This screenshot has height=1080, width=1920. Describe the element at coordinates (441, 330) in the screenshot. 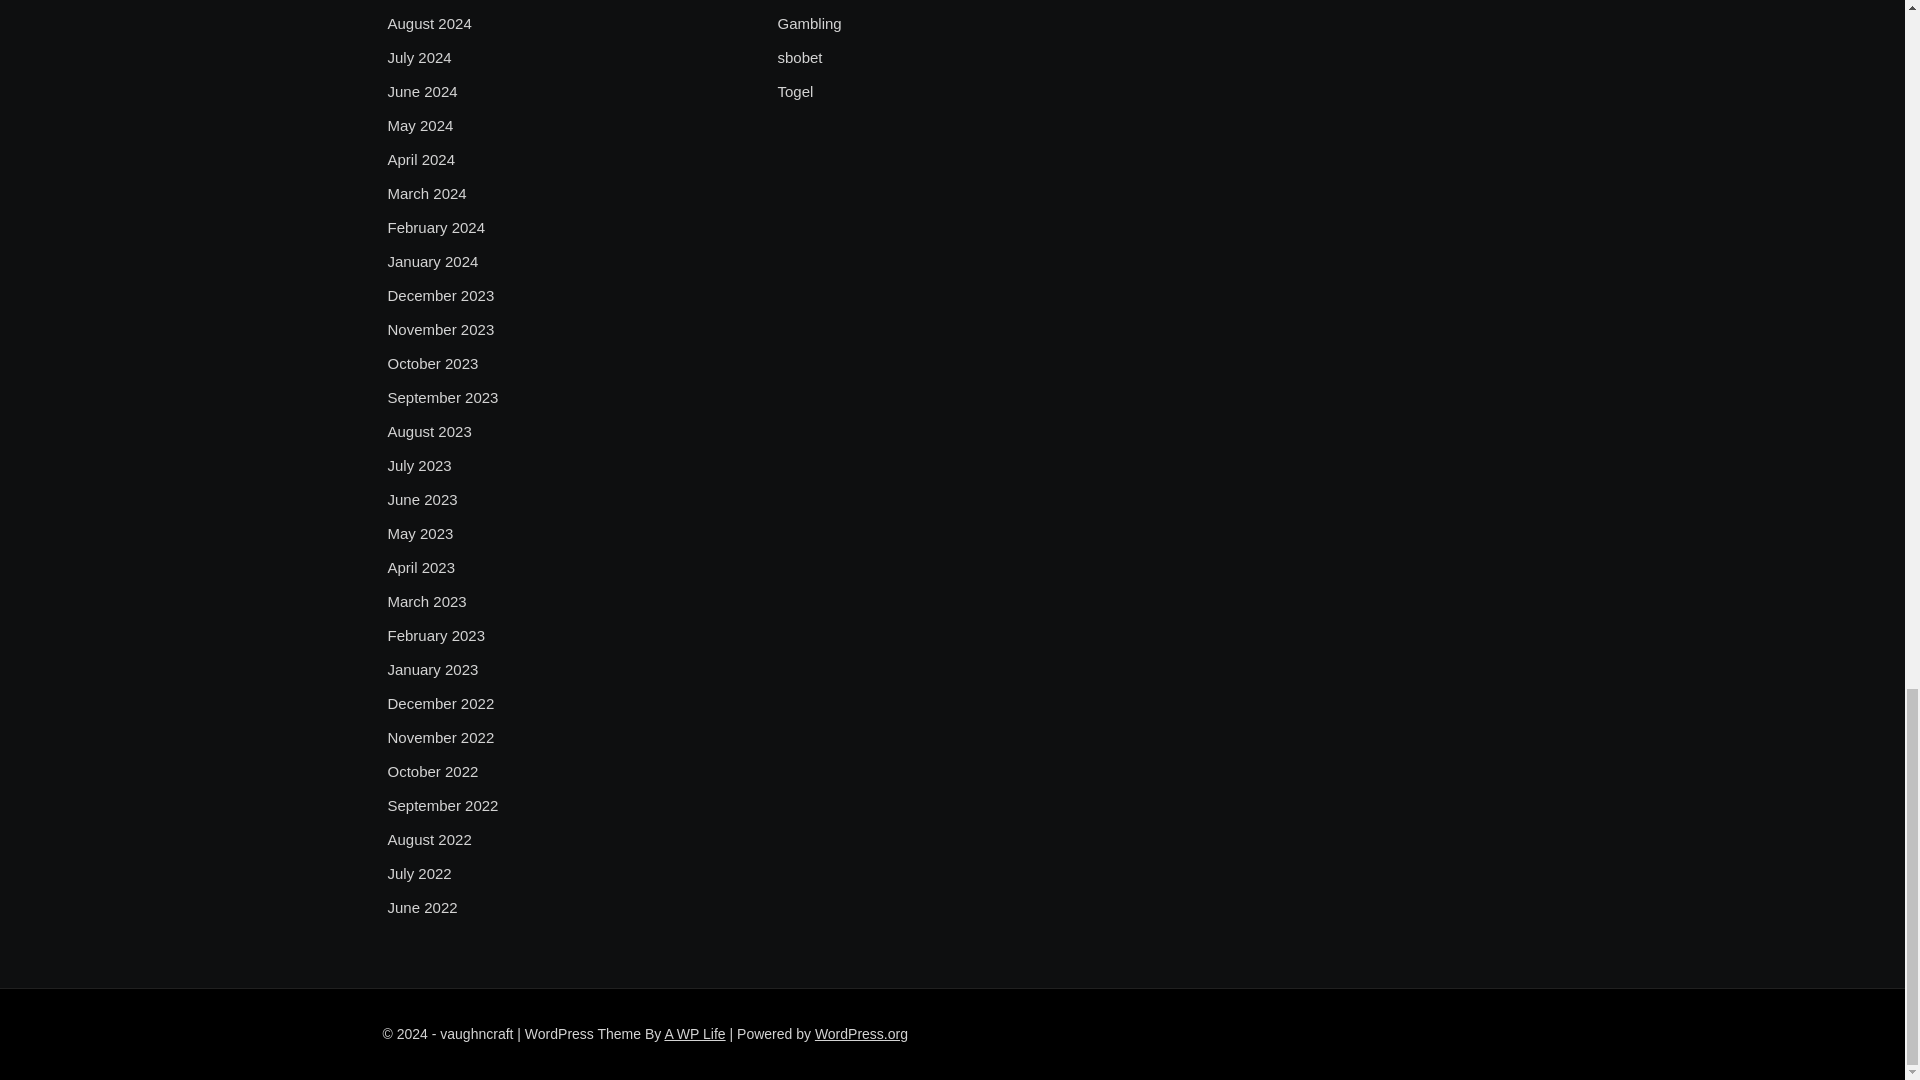

I see `November 2023` at that location.